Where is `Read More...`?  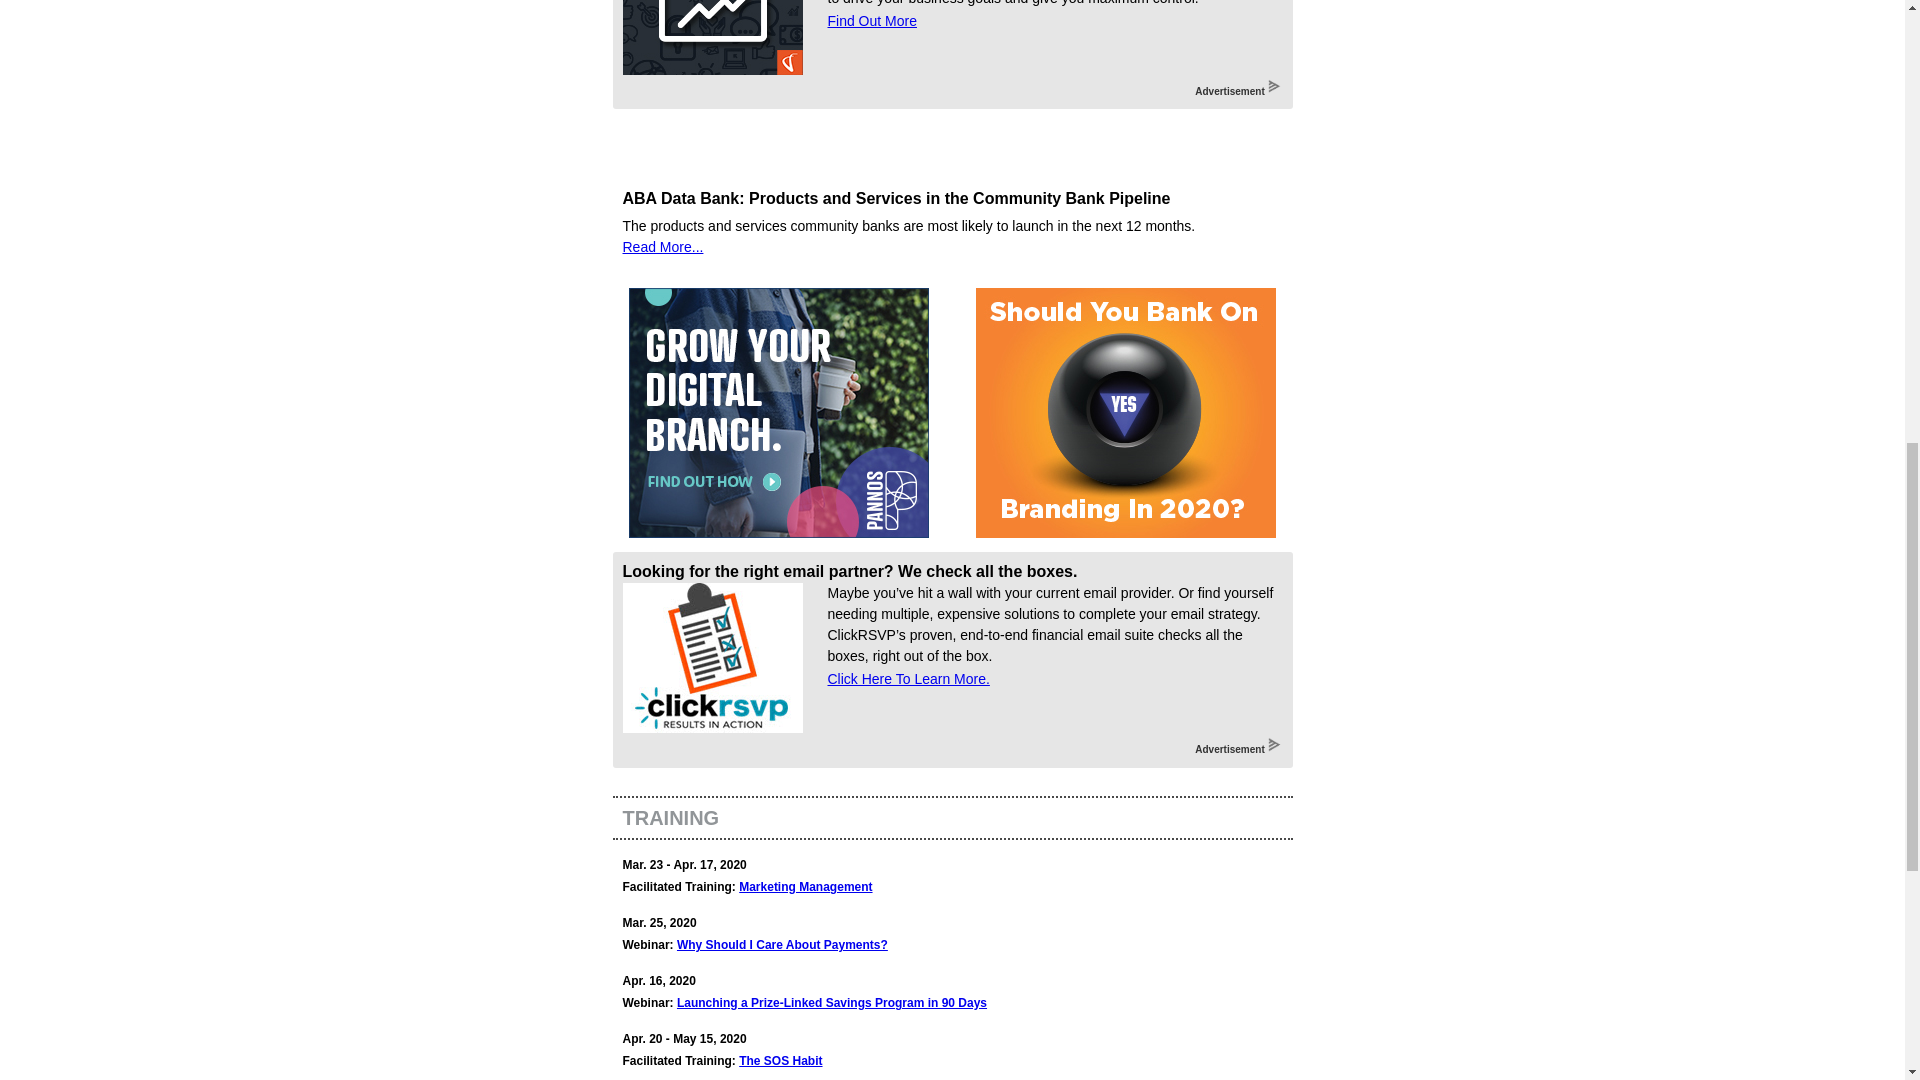 Read More... is located at coordinates (662, 246).